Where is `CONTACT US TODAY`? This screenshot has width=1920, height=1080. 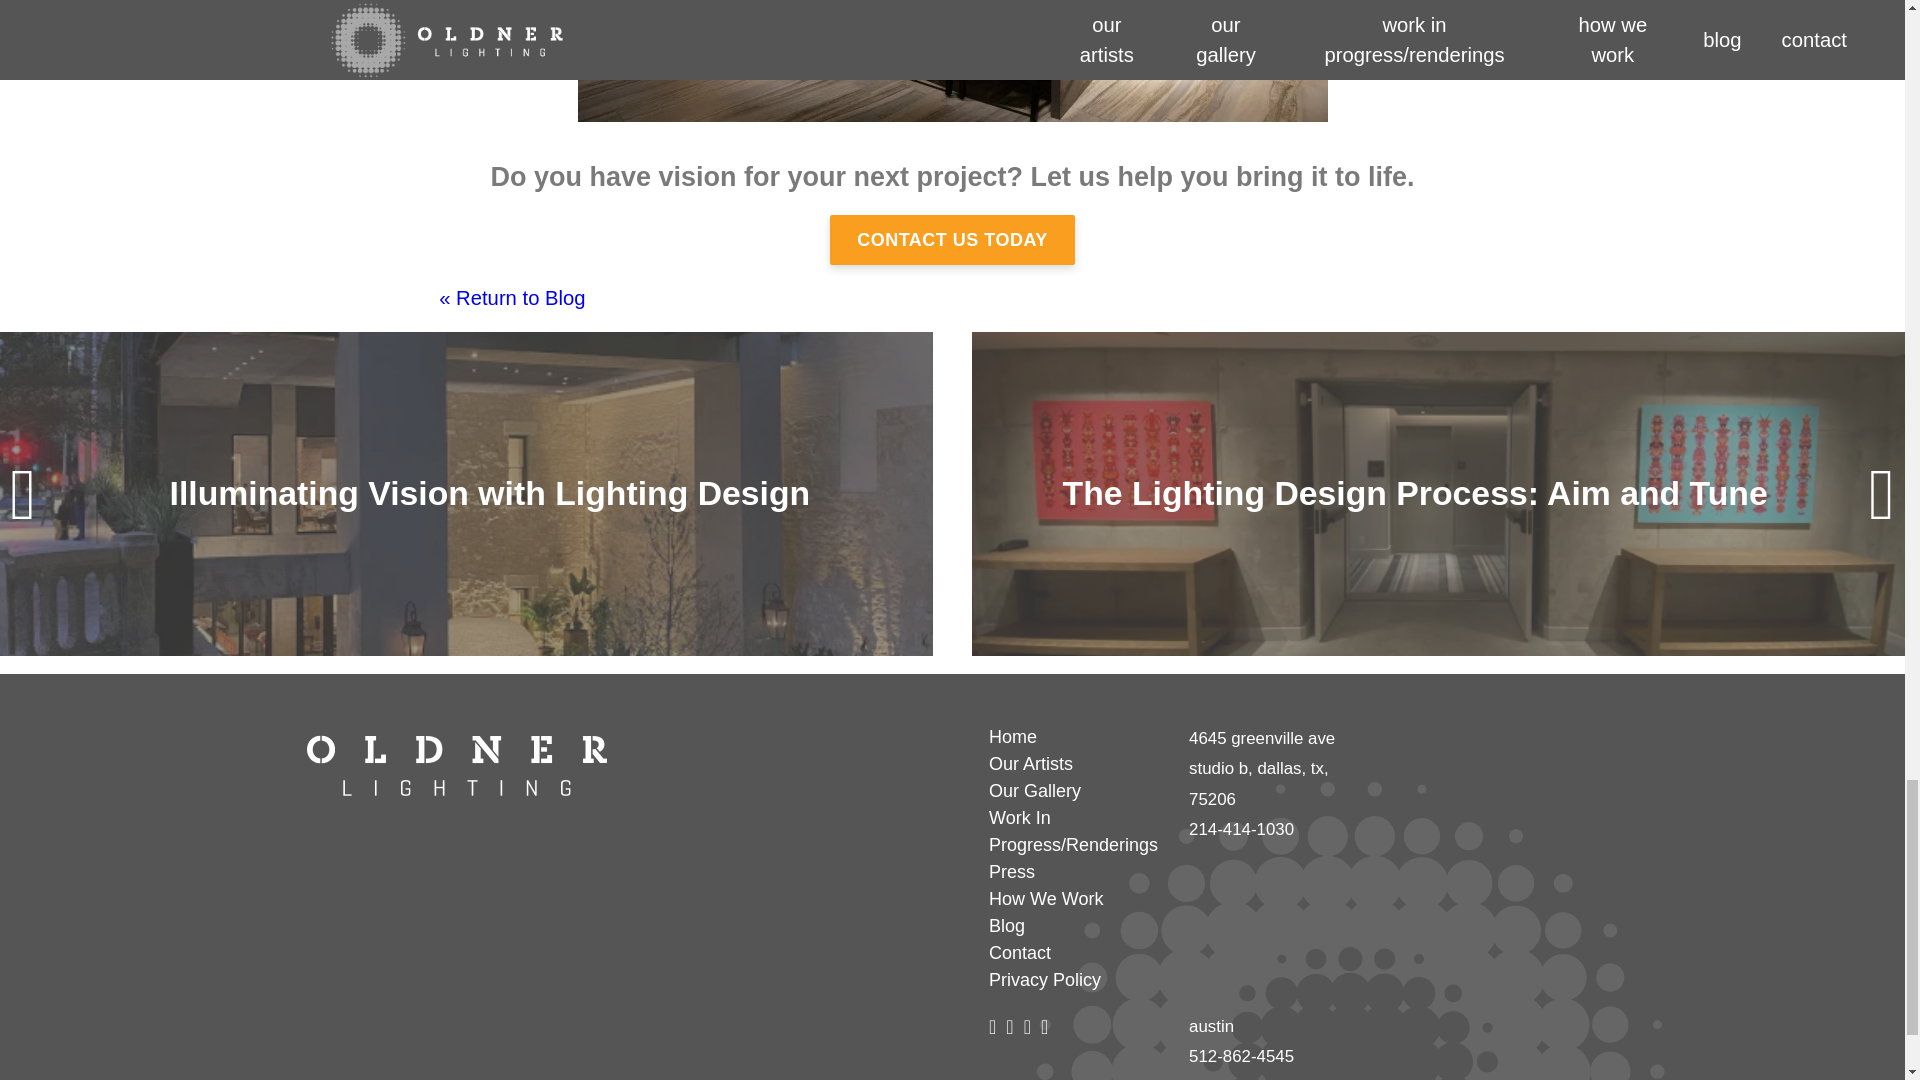
CONTACT US TODAY is located at coordinates (952, 238).